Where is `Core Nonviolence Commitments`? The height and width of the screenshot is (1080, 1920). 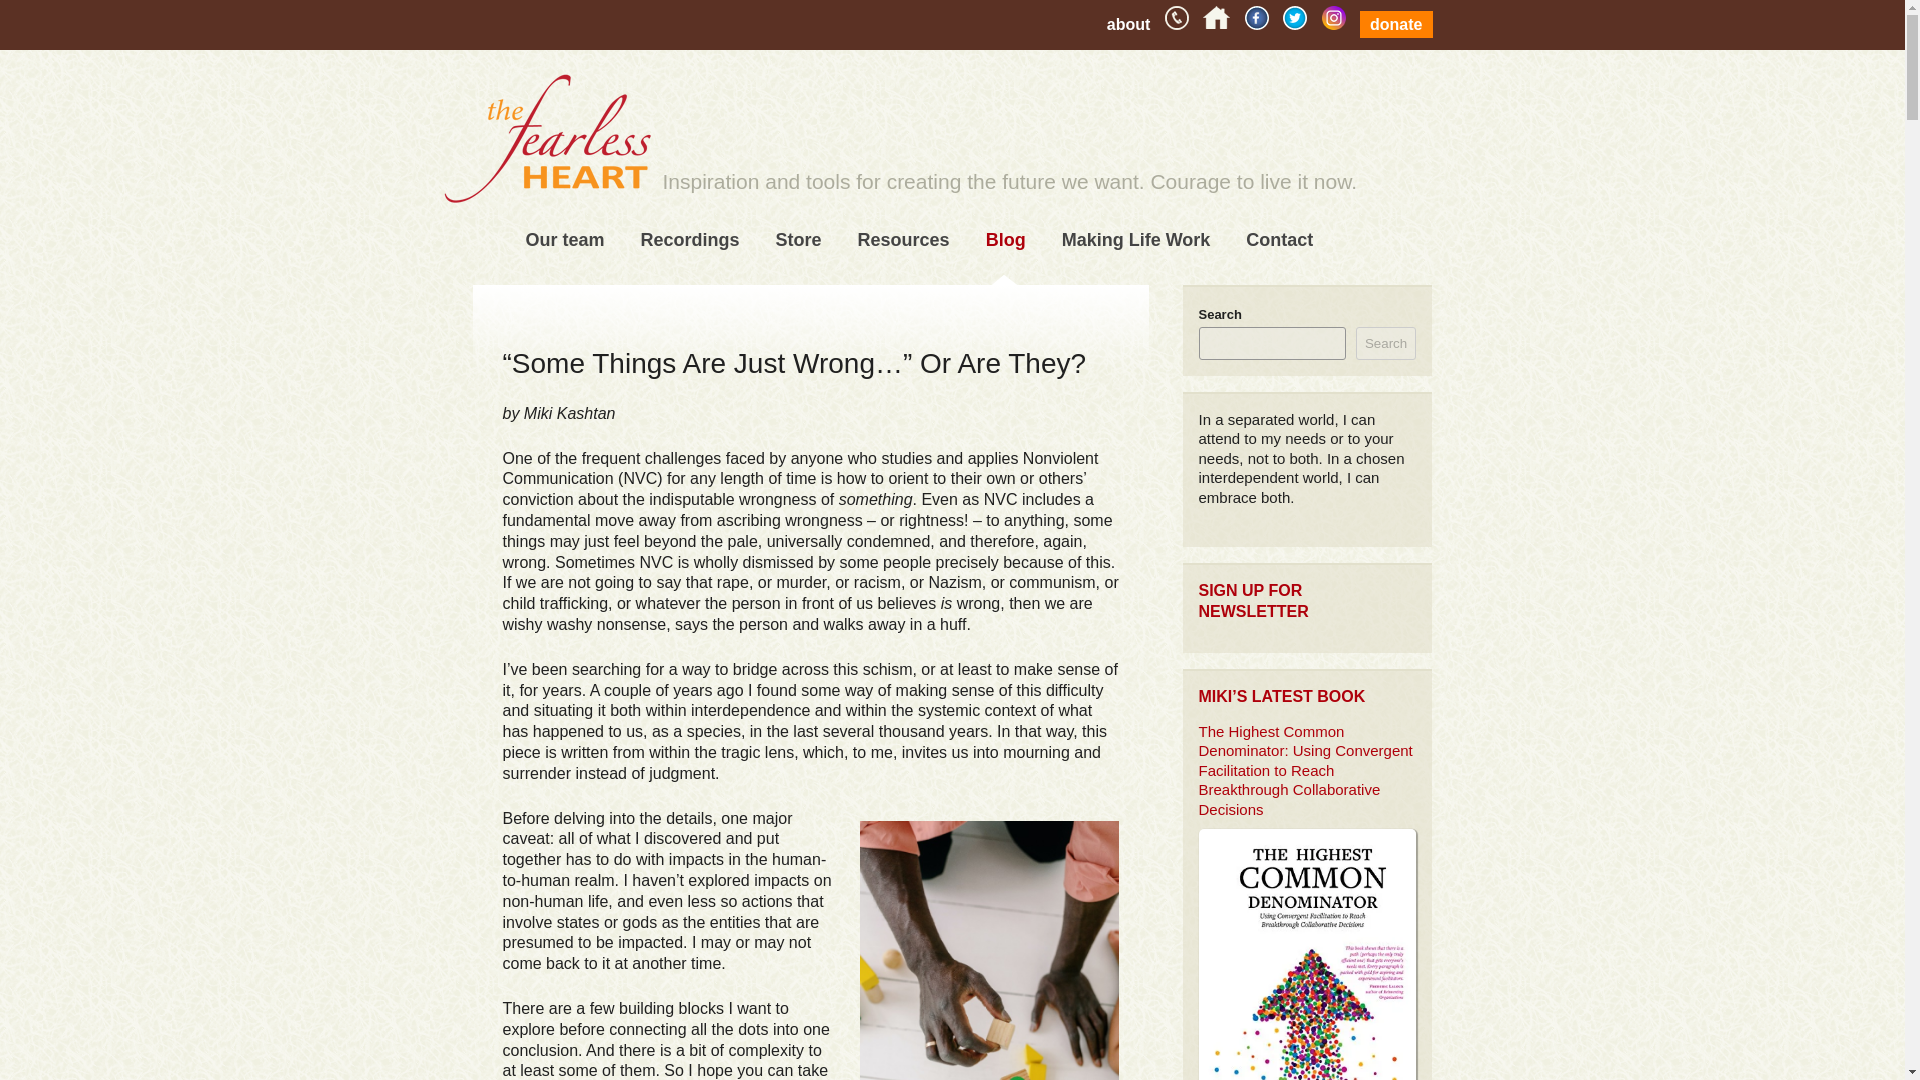 Core Nonviolence Commitments is located at coordinates (940, 300).